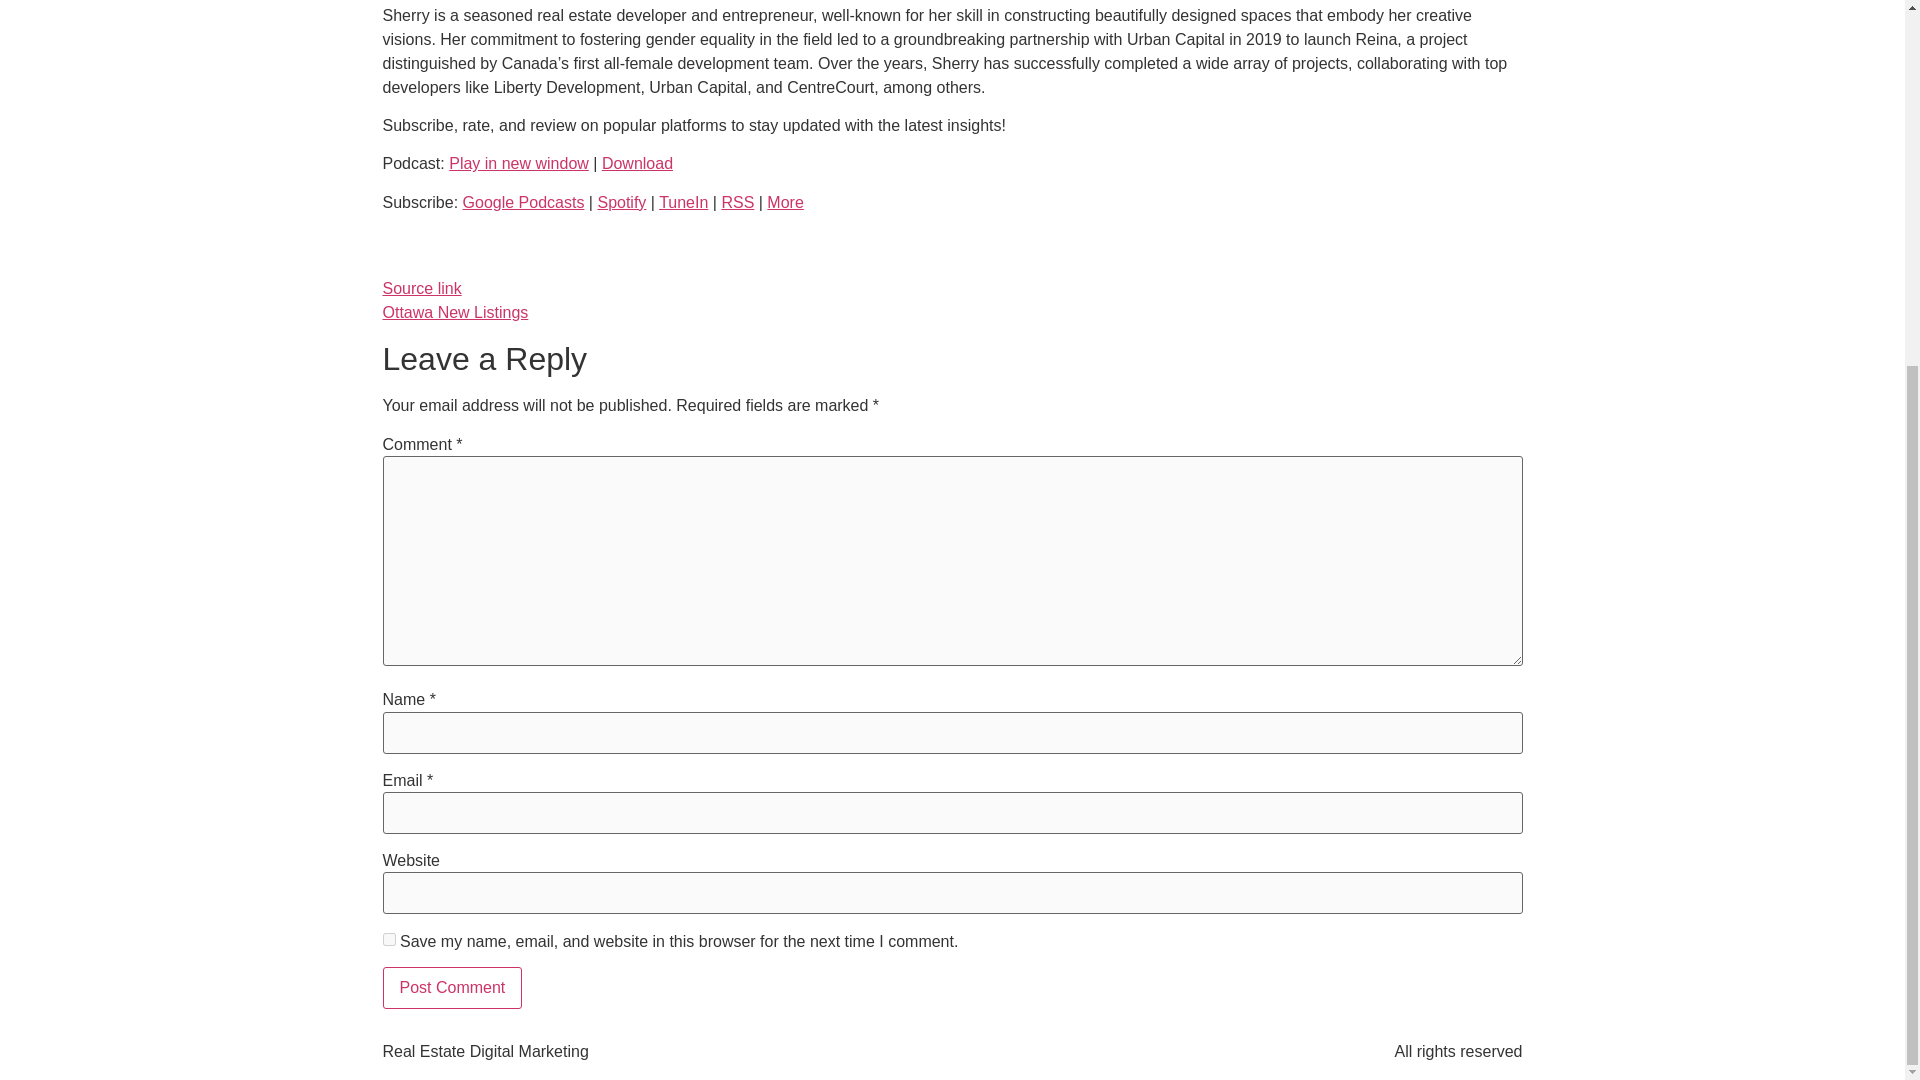 The height and width of the screenshot is (1080, 1920). I want to click on Google Podcasts, so click(524, 202).